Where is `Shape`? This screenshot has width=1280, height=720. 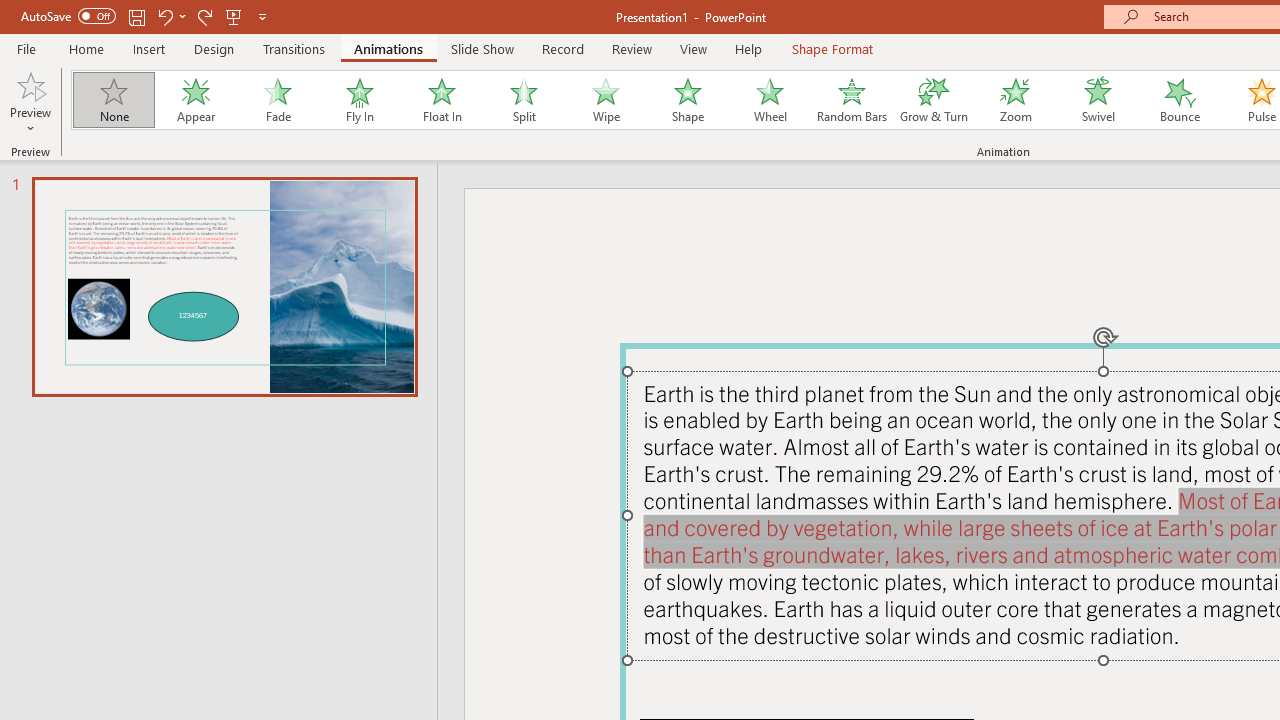
Shape is located at coordinates (688, 100).